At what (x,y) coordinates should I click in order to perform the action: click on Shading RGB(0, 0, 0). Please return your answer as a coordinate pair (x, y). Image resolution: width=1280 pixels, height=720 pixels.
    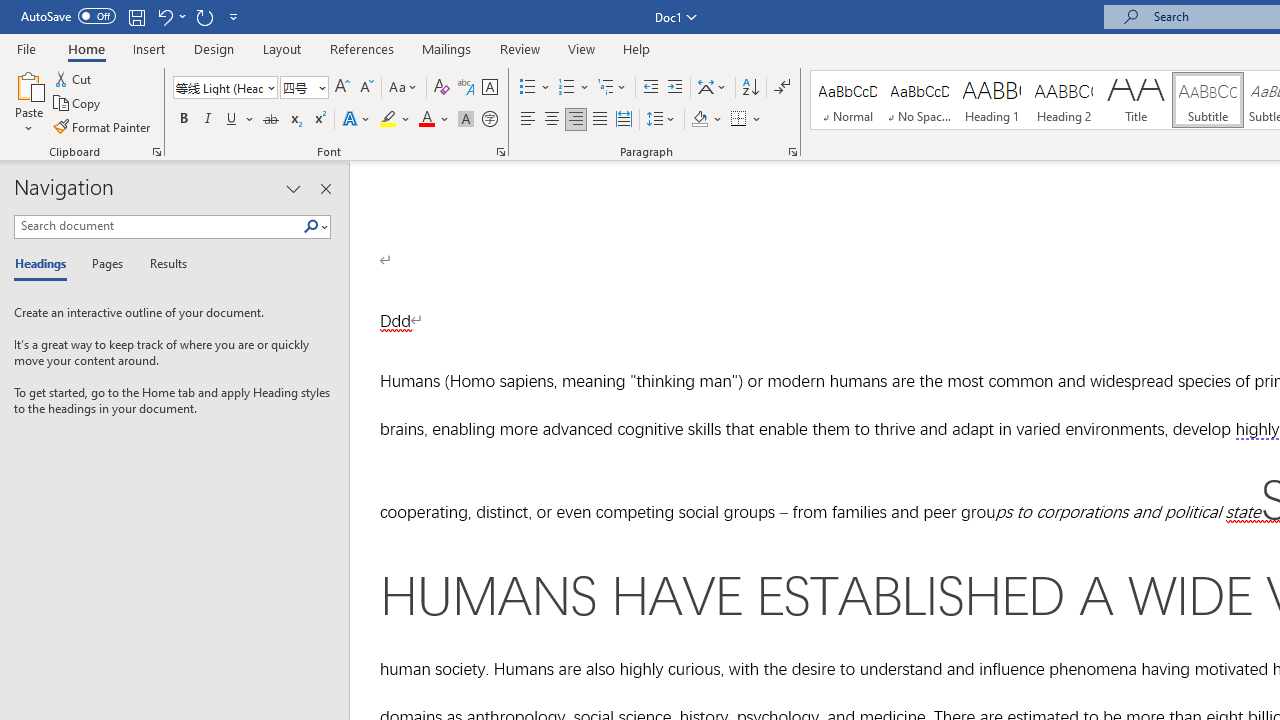
    Looking at the image, I should click on (699, 120).